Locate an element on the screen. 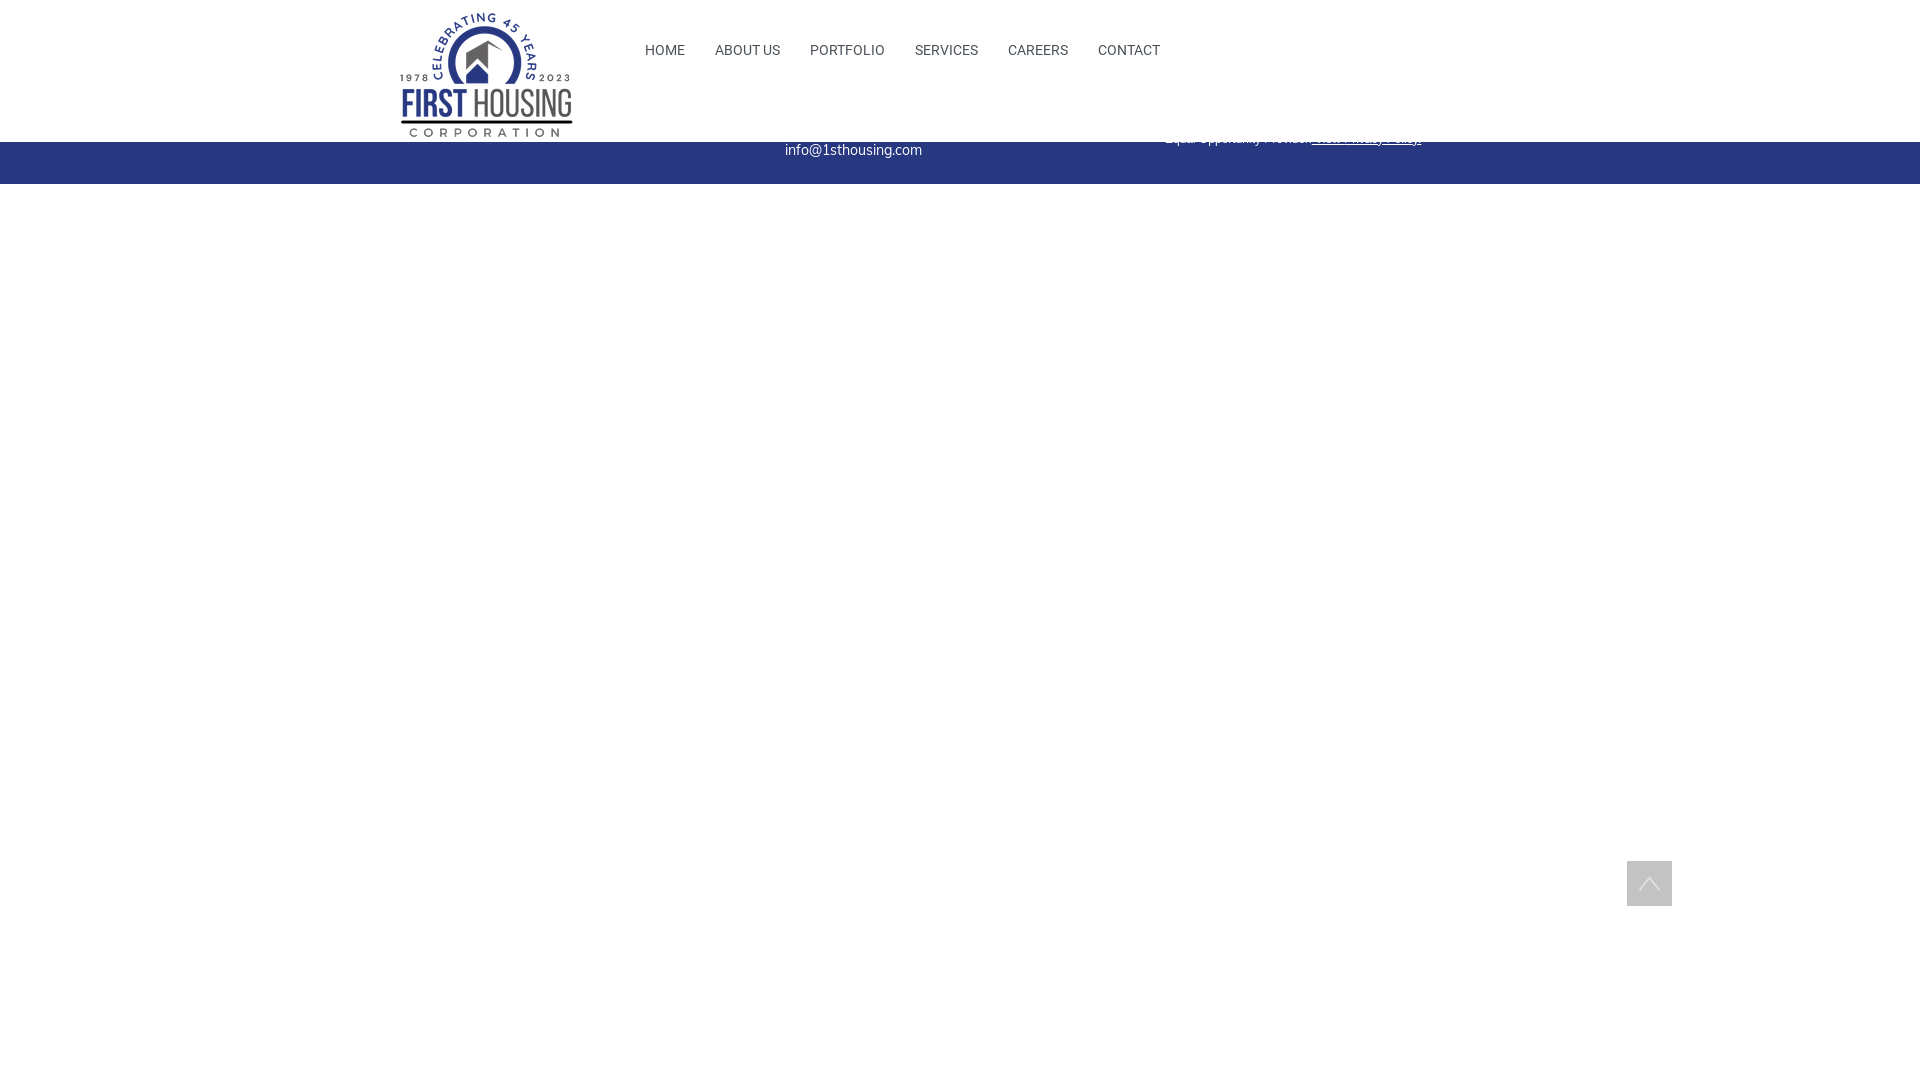 This screenshot has height=1080, width=1920. HOME is located at coordinates (665, 50).